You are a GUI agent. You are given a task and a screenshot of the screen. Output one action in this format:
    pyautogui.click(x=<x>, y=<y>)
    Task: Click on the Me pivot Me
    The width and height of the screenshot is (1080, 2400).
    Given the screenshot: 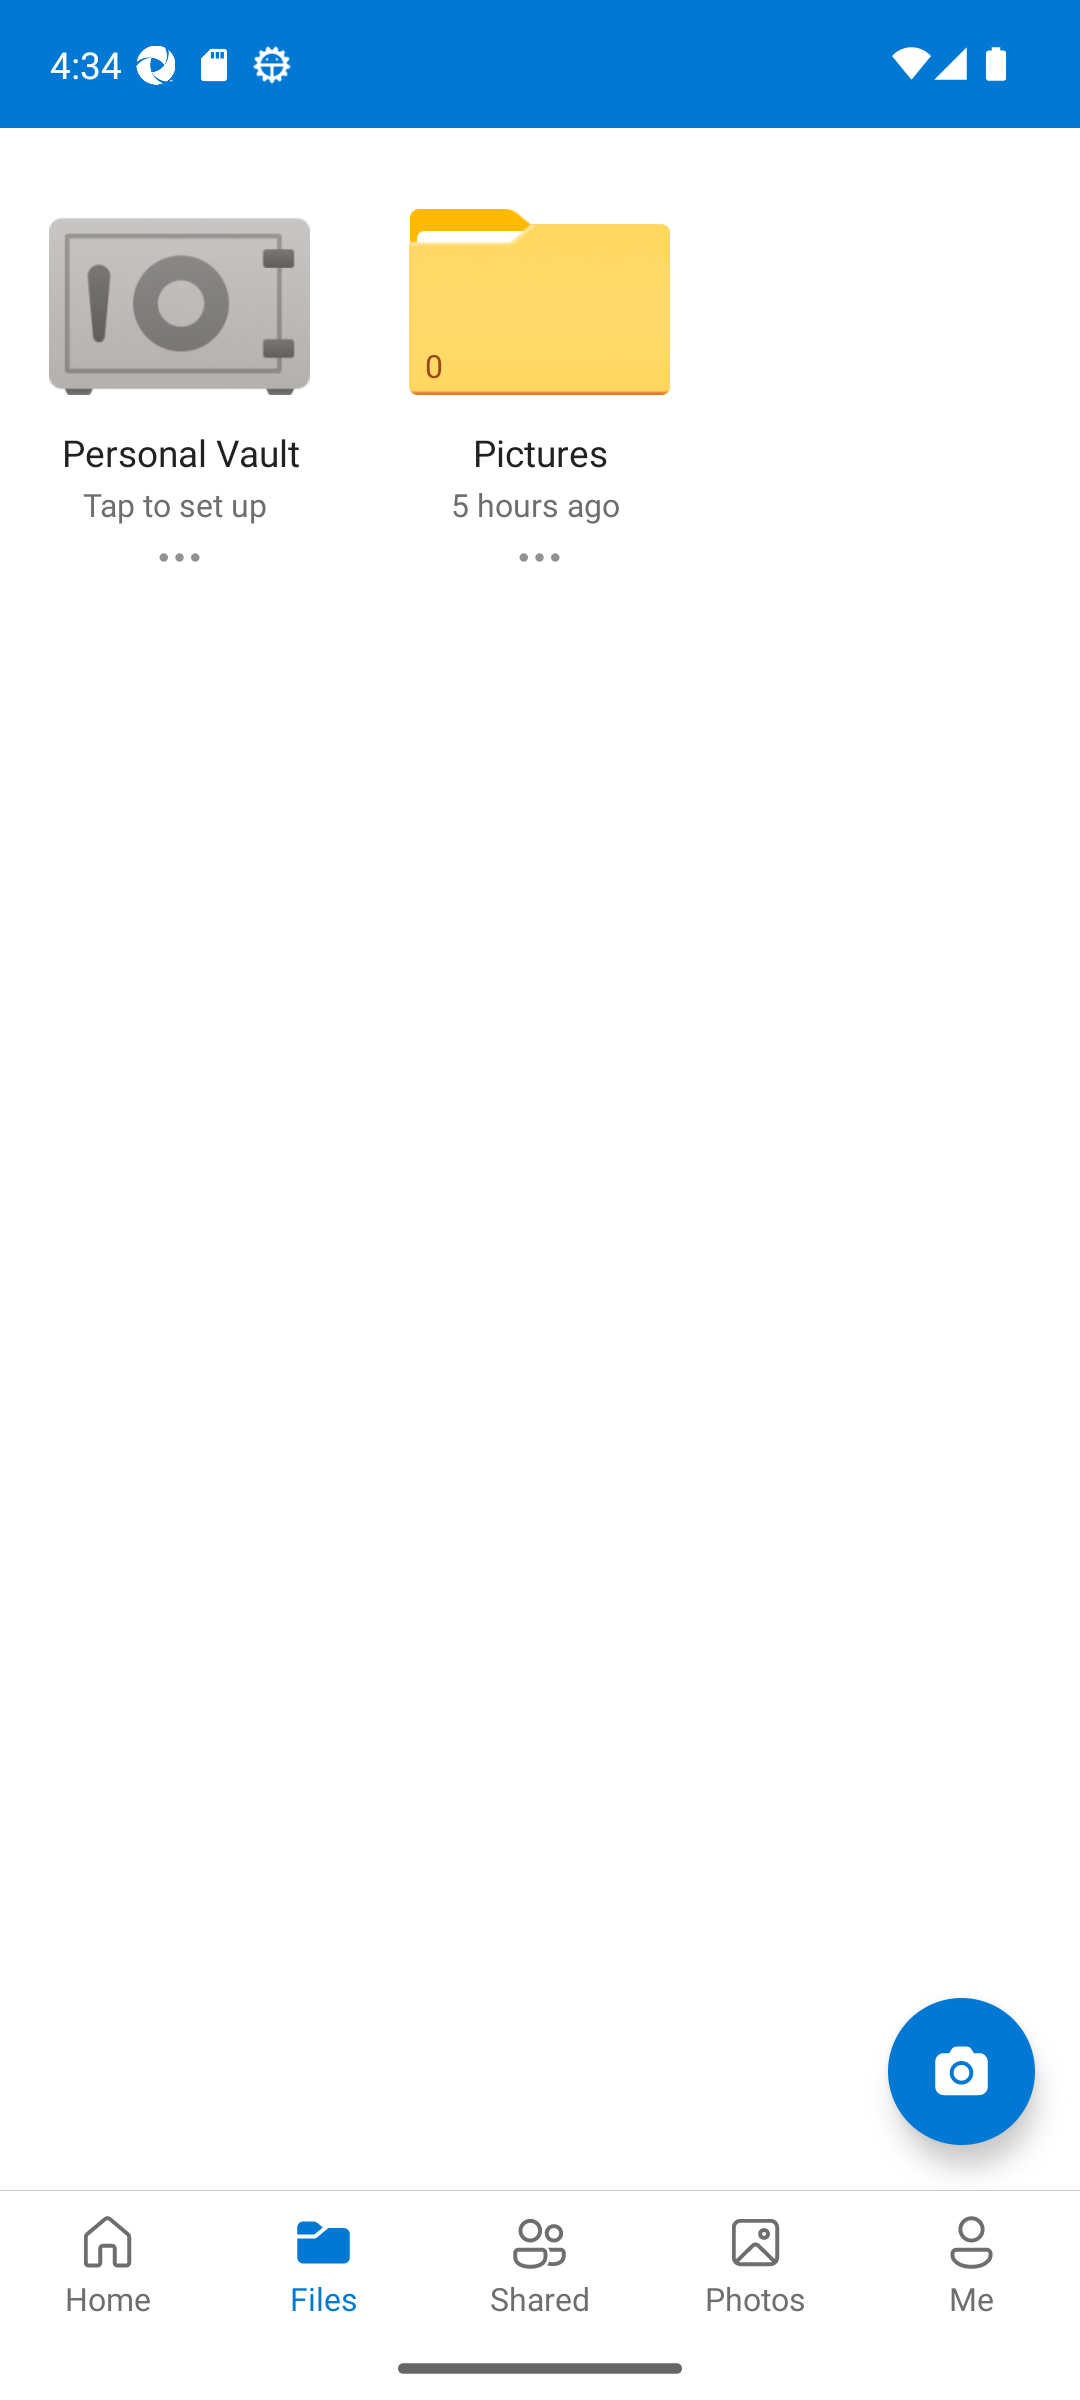 What is the action you would take?
    pyautogui.click(x=972, y=2262)
    